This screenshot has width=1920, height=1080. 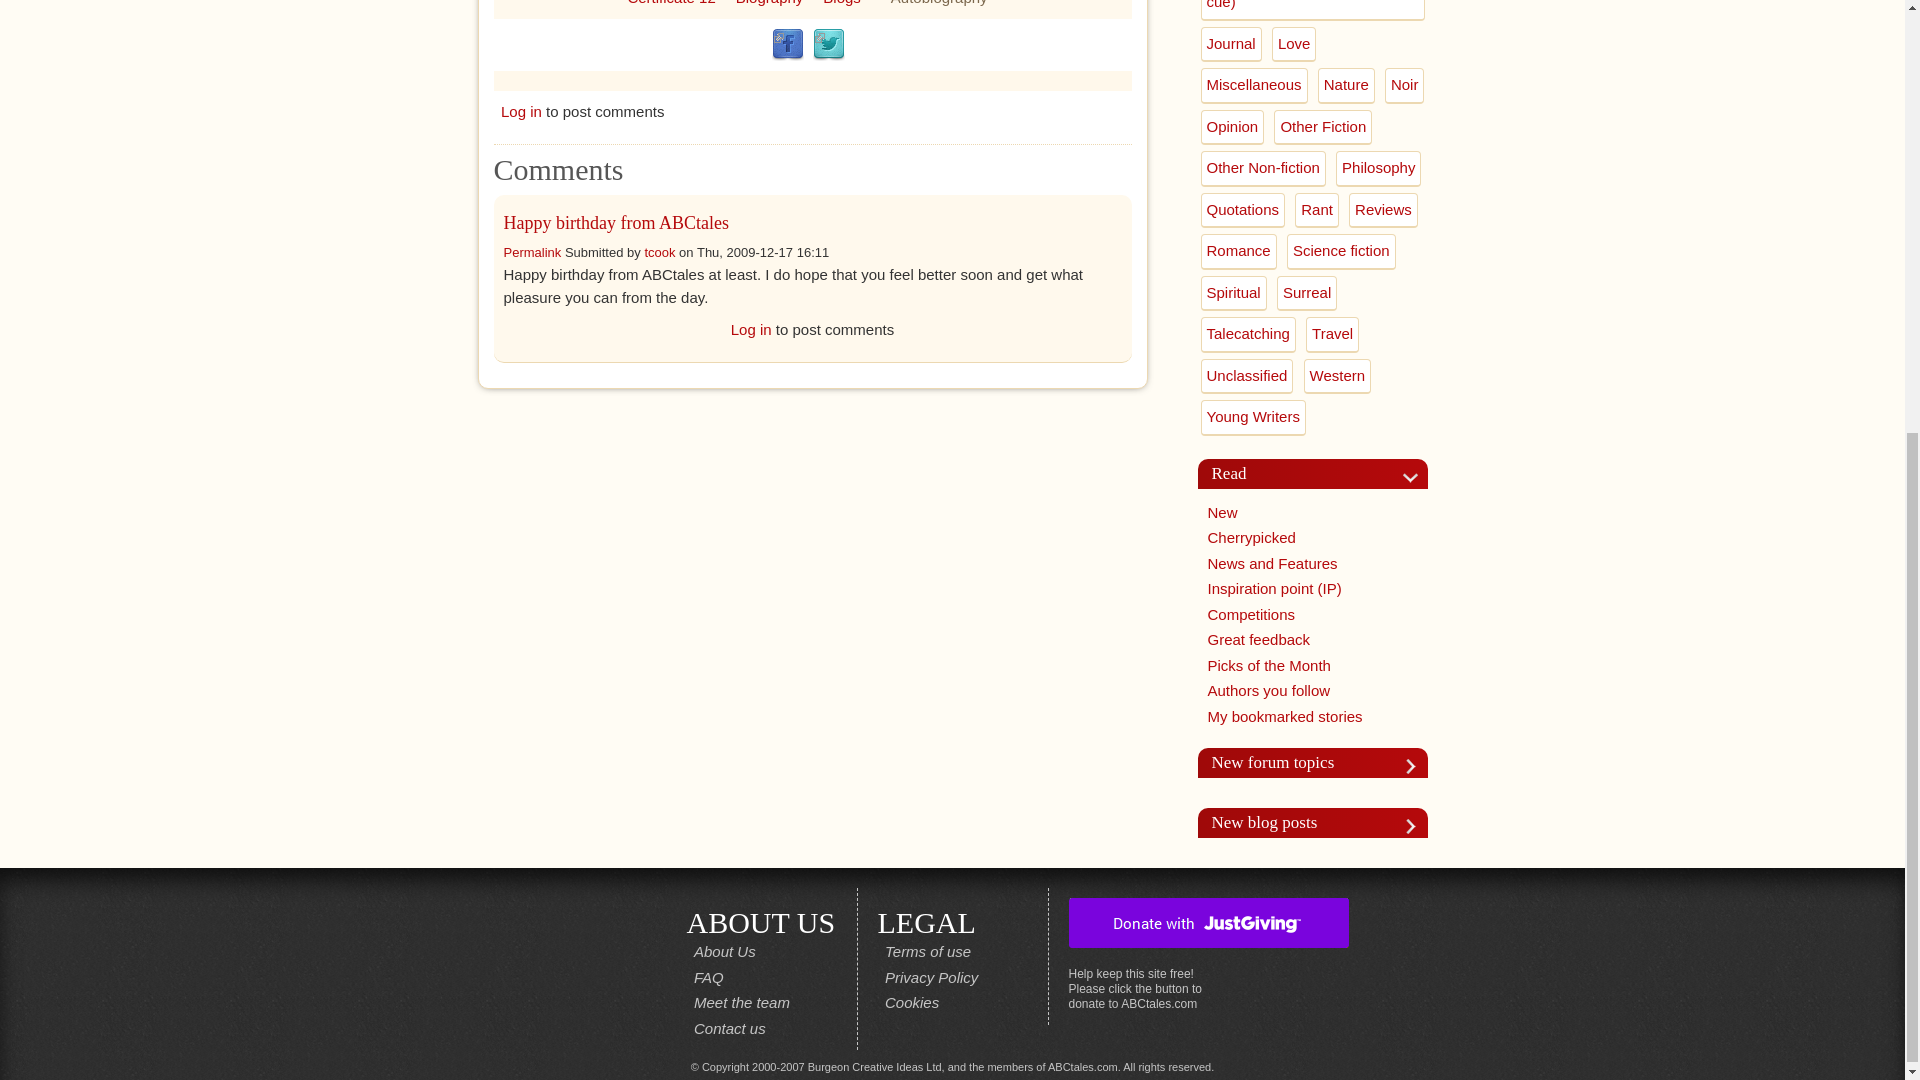 What do you see at coordinates (939, 3) in the screenshot?
I see `Autobiography` at bounding box center [939, 3].